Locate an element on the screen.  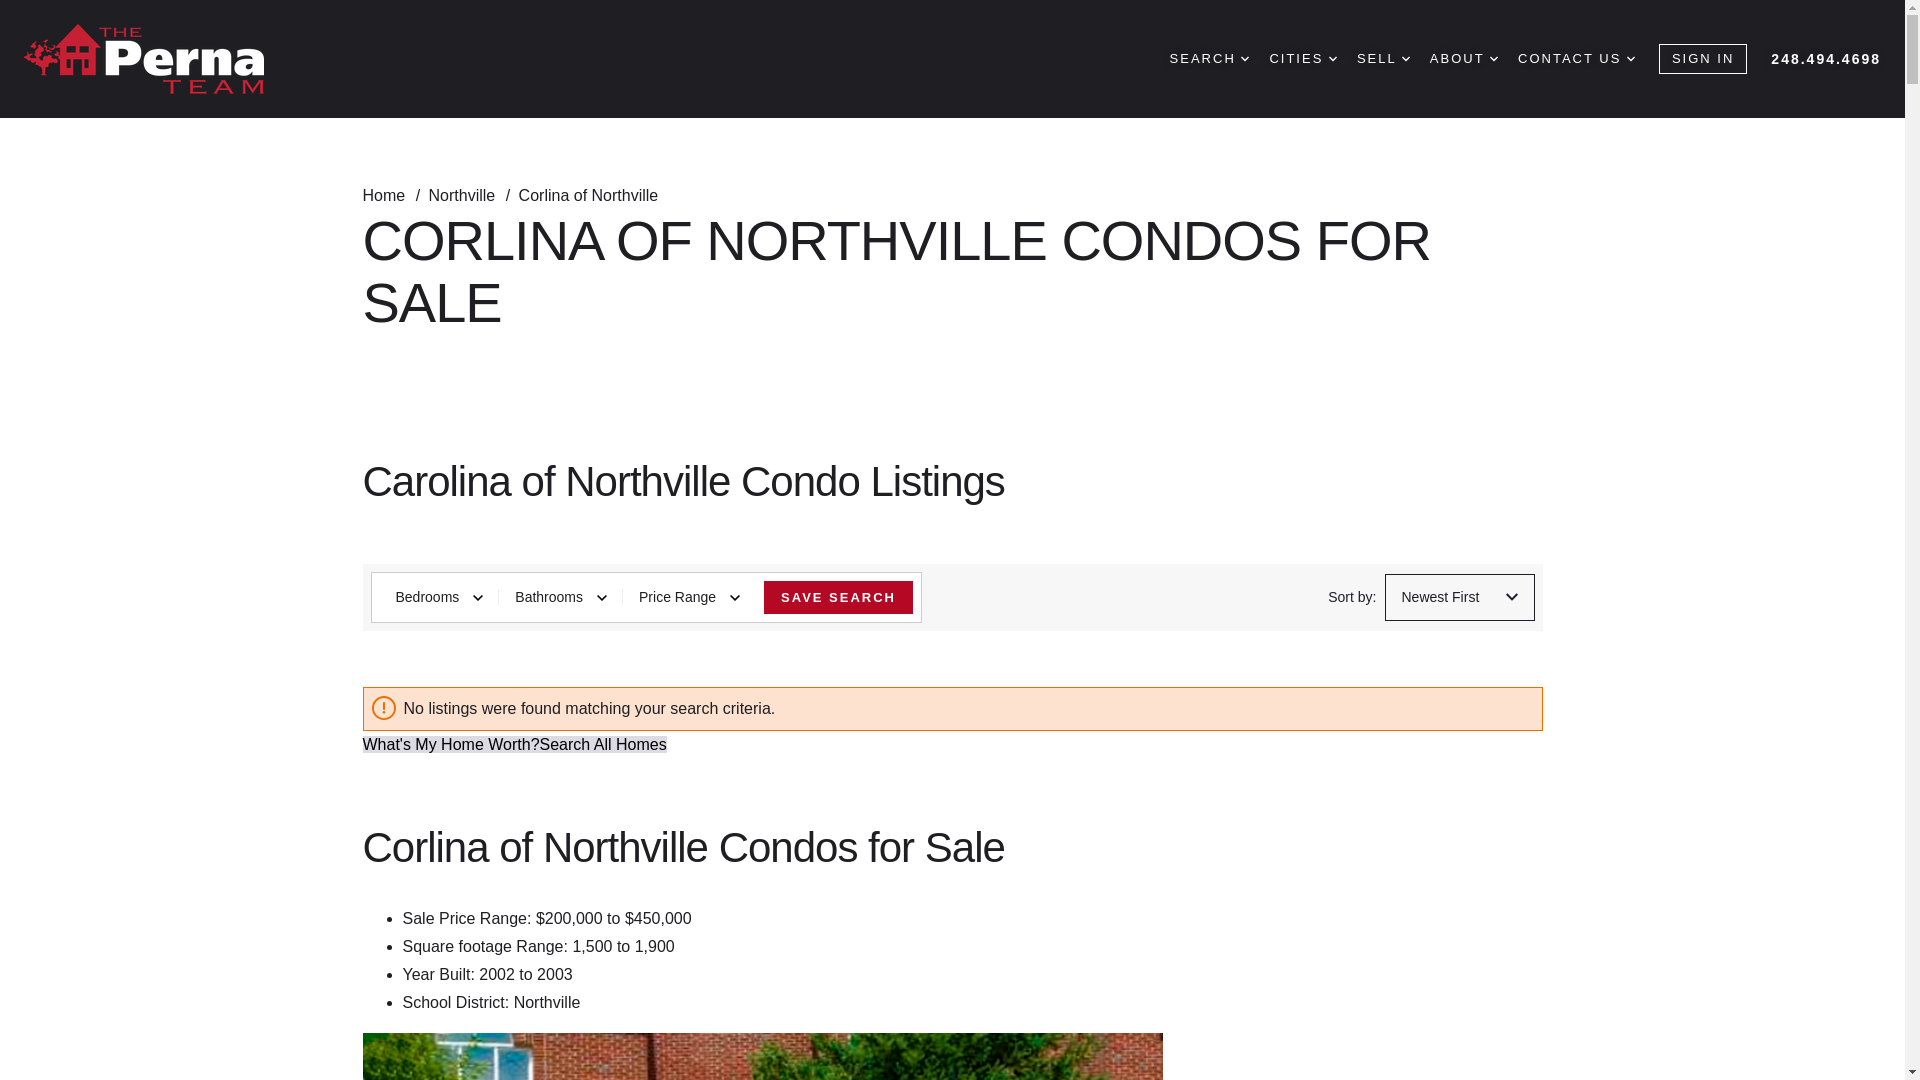
DROPDOWN ARROW is located at coordinates (1405, 58).